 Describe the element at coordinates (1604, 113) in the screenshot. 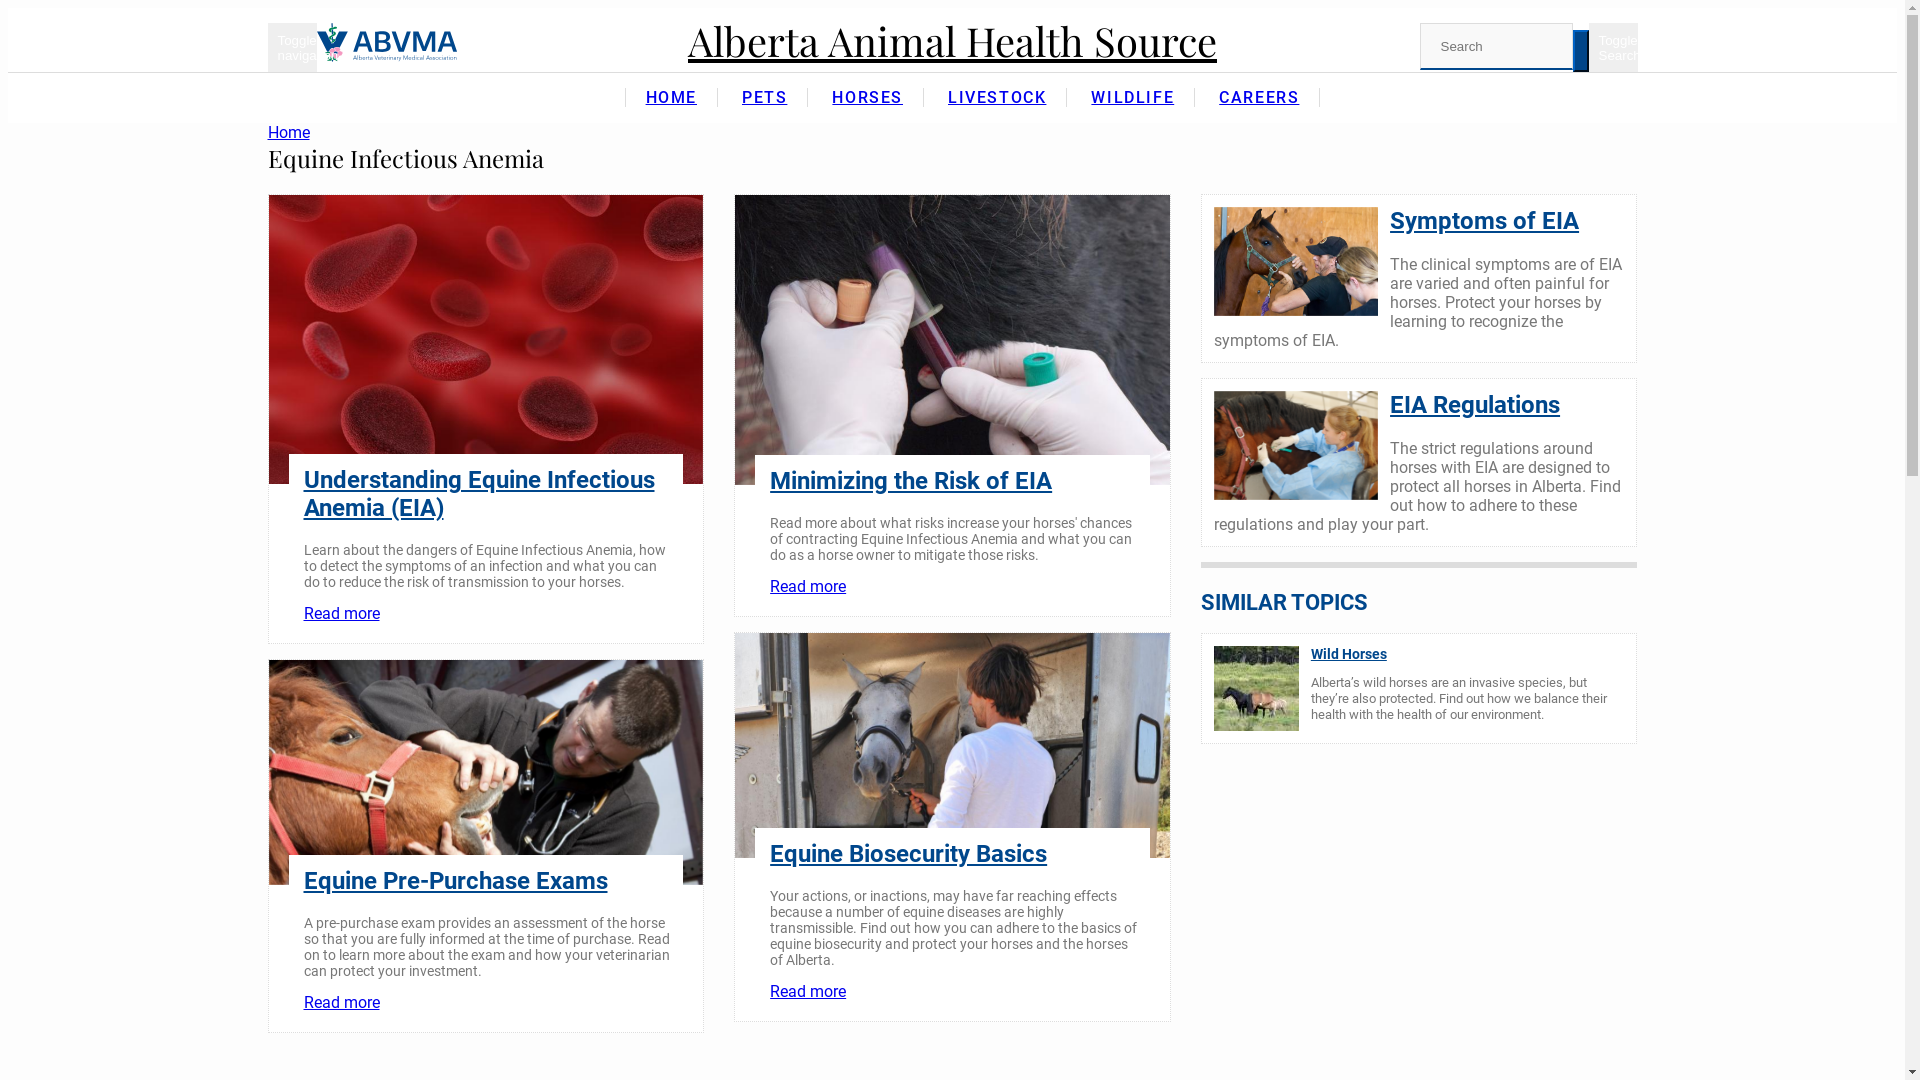

I see `Twitter` at that location.